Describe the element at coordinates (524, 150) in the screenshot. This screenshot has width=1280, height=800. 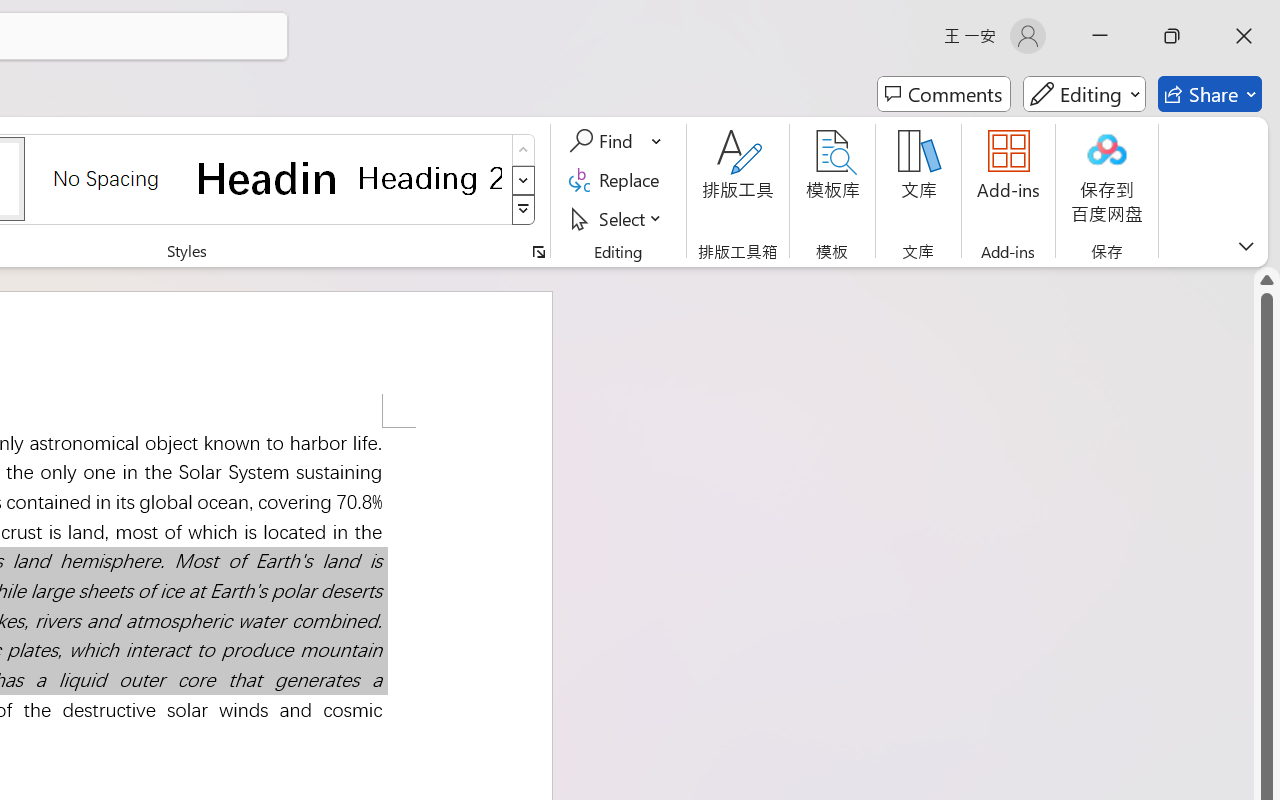
I see `Row up` at that location.